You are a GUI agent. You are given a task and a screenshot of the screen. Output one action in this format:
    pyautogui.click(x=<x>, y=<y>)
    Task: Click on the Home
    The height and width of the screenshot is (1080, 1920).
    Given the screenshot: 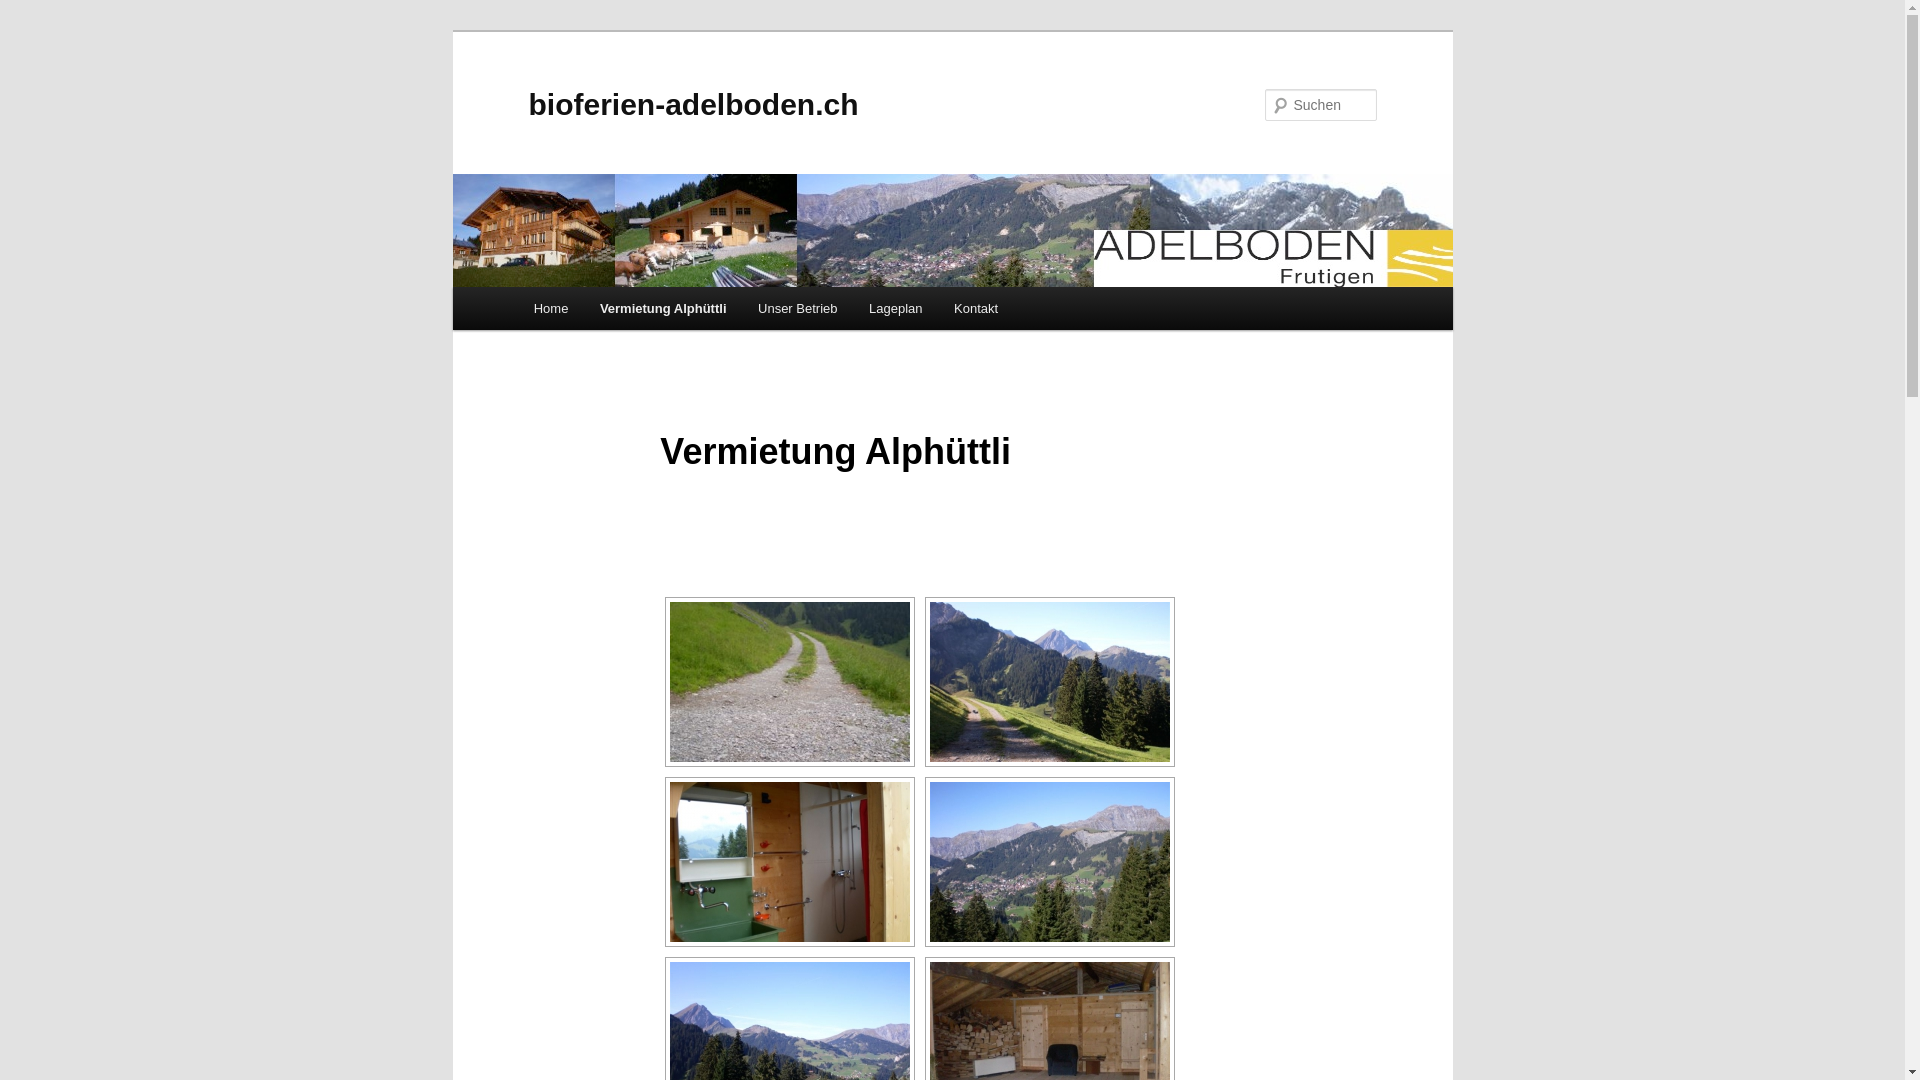 What is the action you would take?
    pyautogui.click(x=551, y=308)
    